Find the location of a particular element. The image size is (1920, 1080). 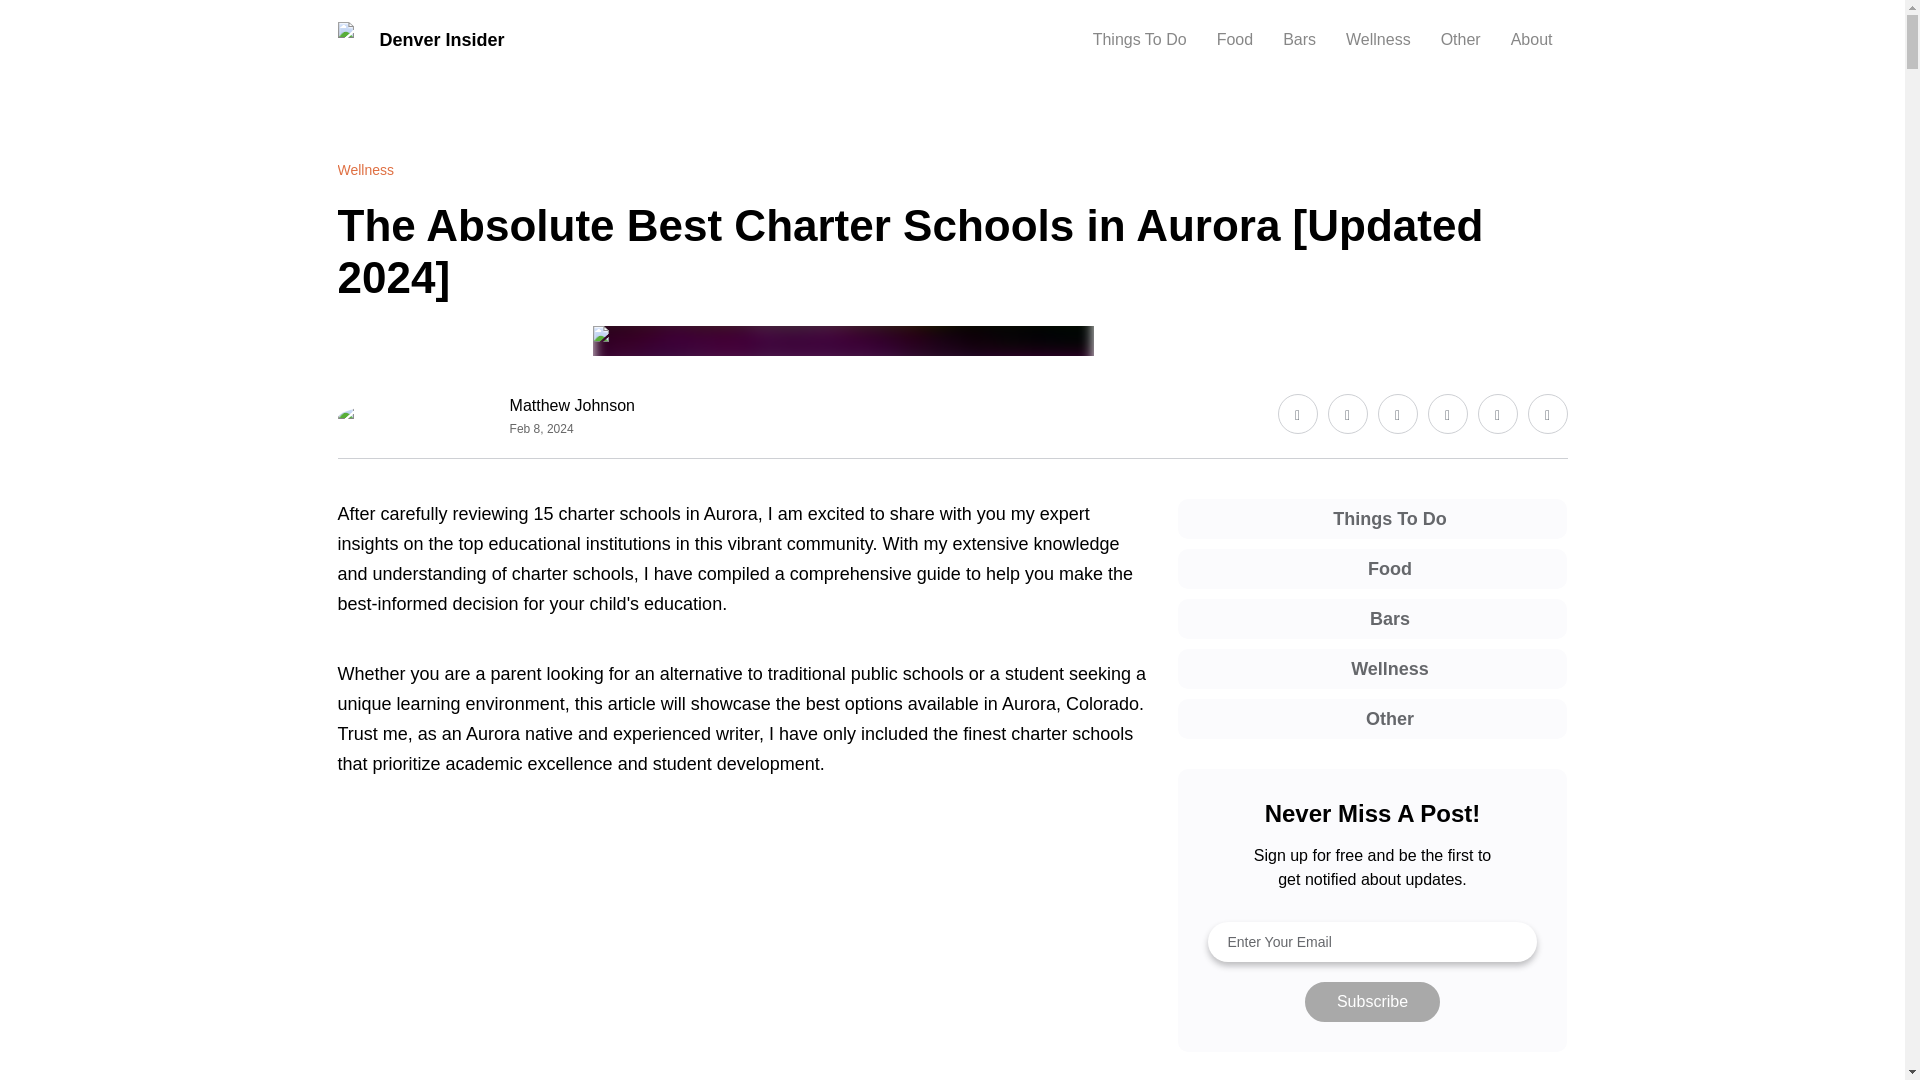

Wellness is located at coordinates (366, 170).